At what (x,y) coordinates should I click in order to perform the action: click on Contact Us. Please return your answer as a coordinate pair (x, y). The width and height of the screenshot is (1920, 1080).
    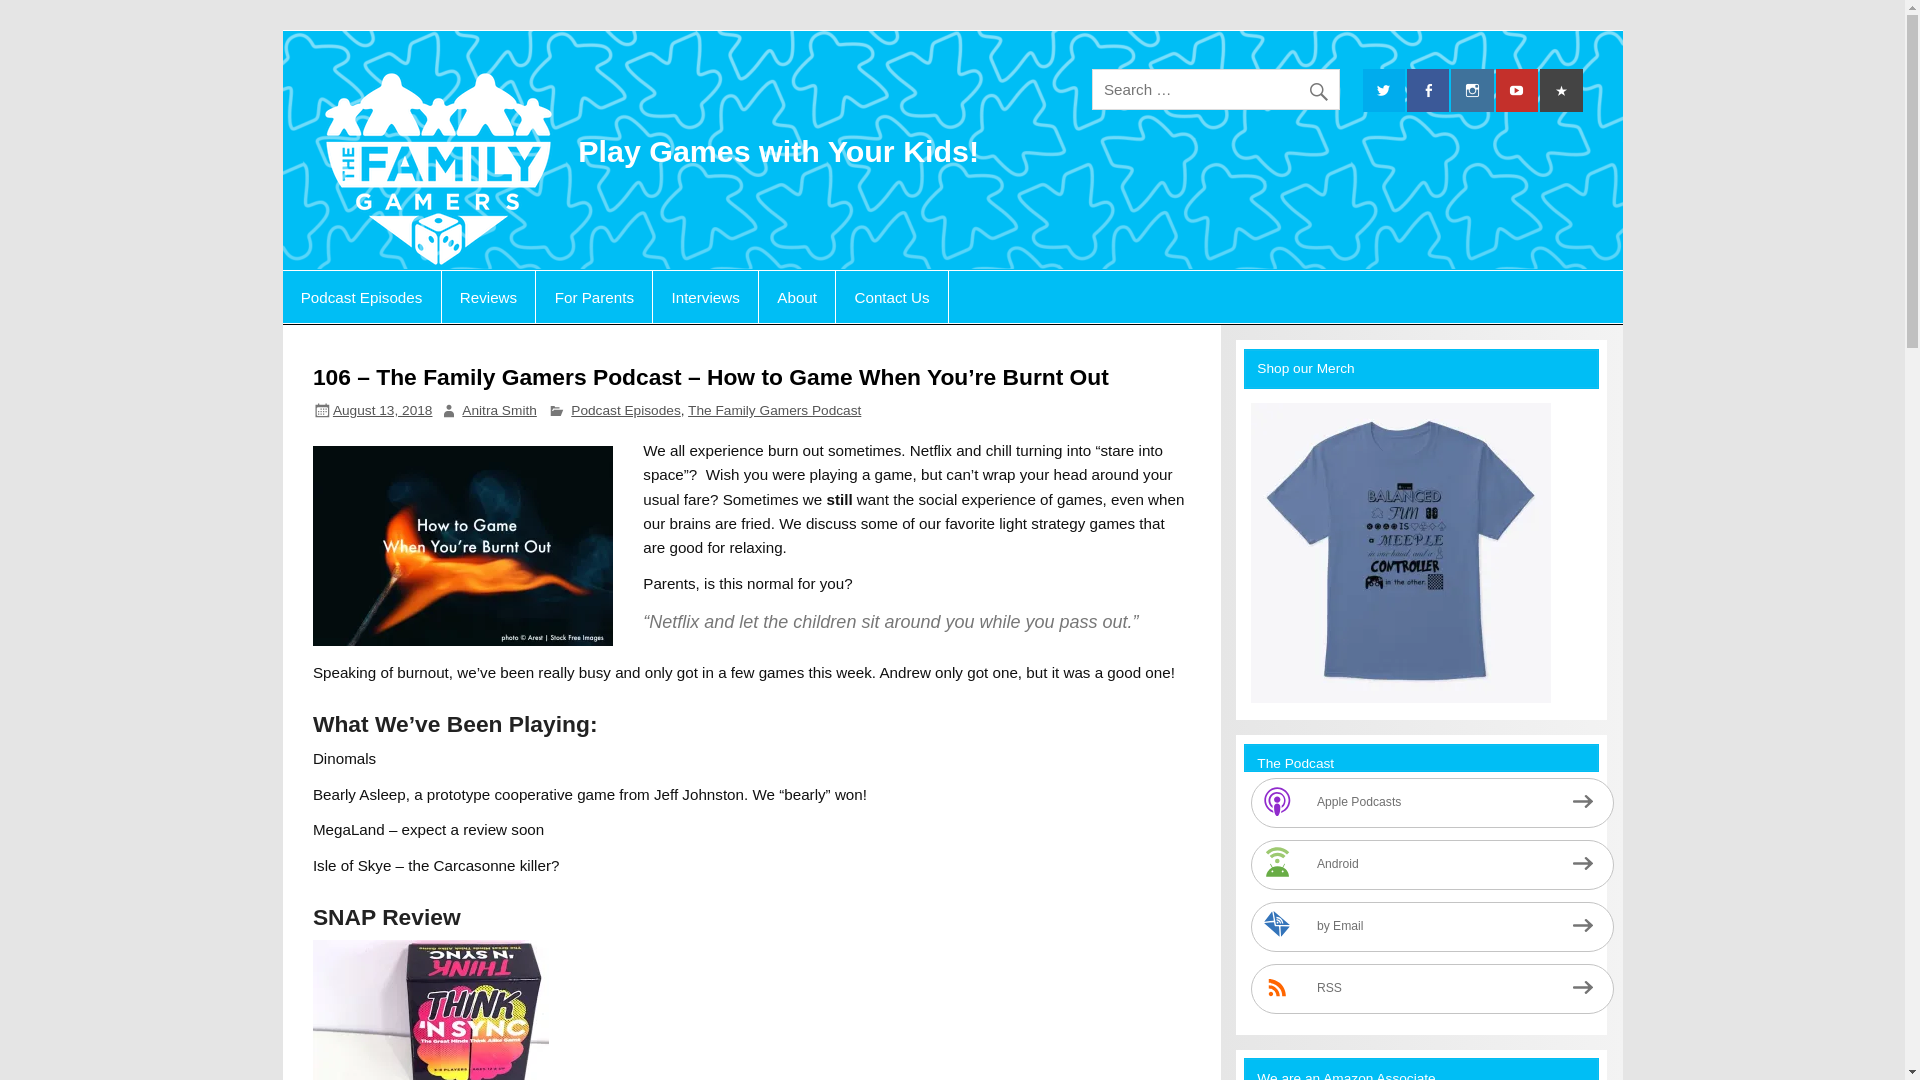
    Looking at the image, I should click on (892, 296).